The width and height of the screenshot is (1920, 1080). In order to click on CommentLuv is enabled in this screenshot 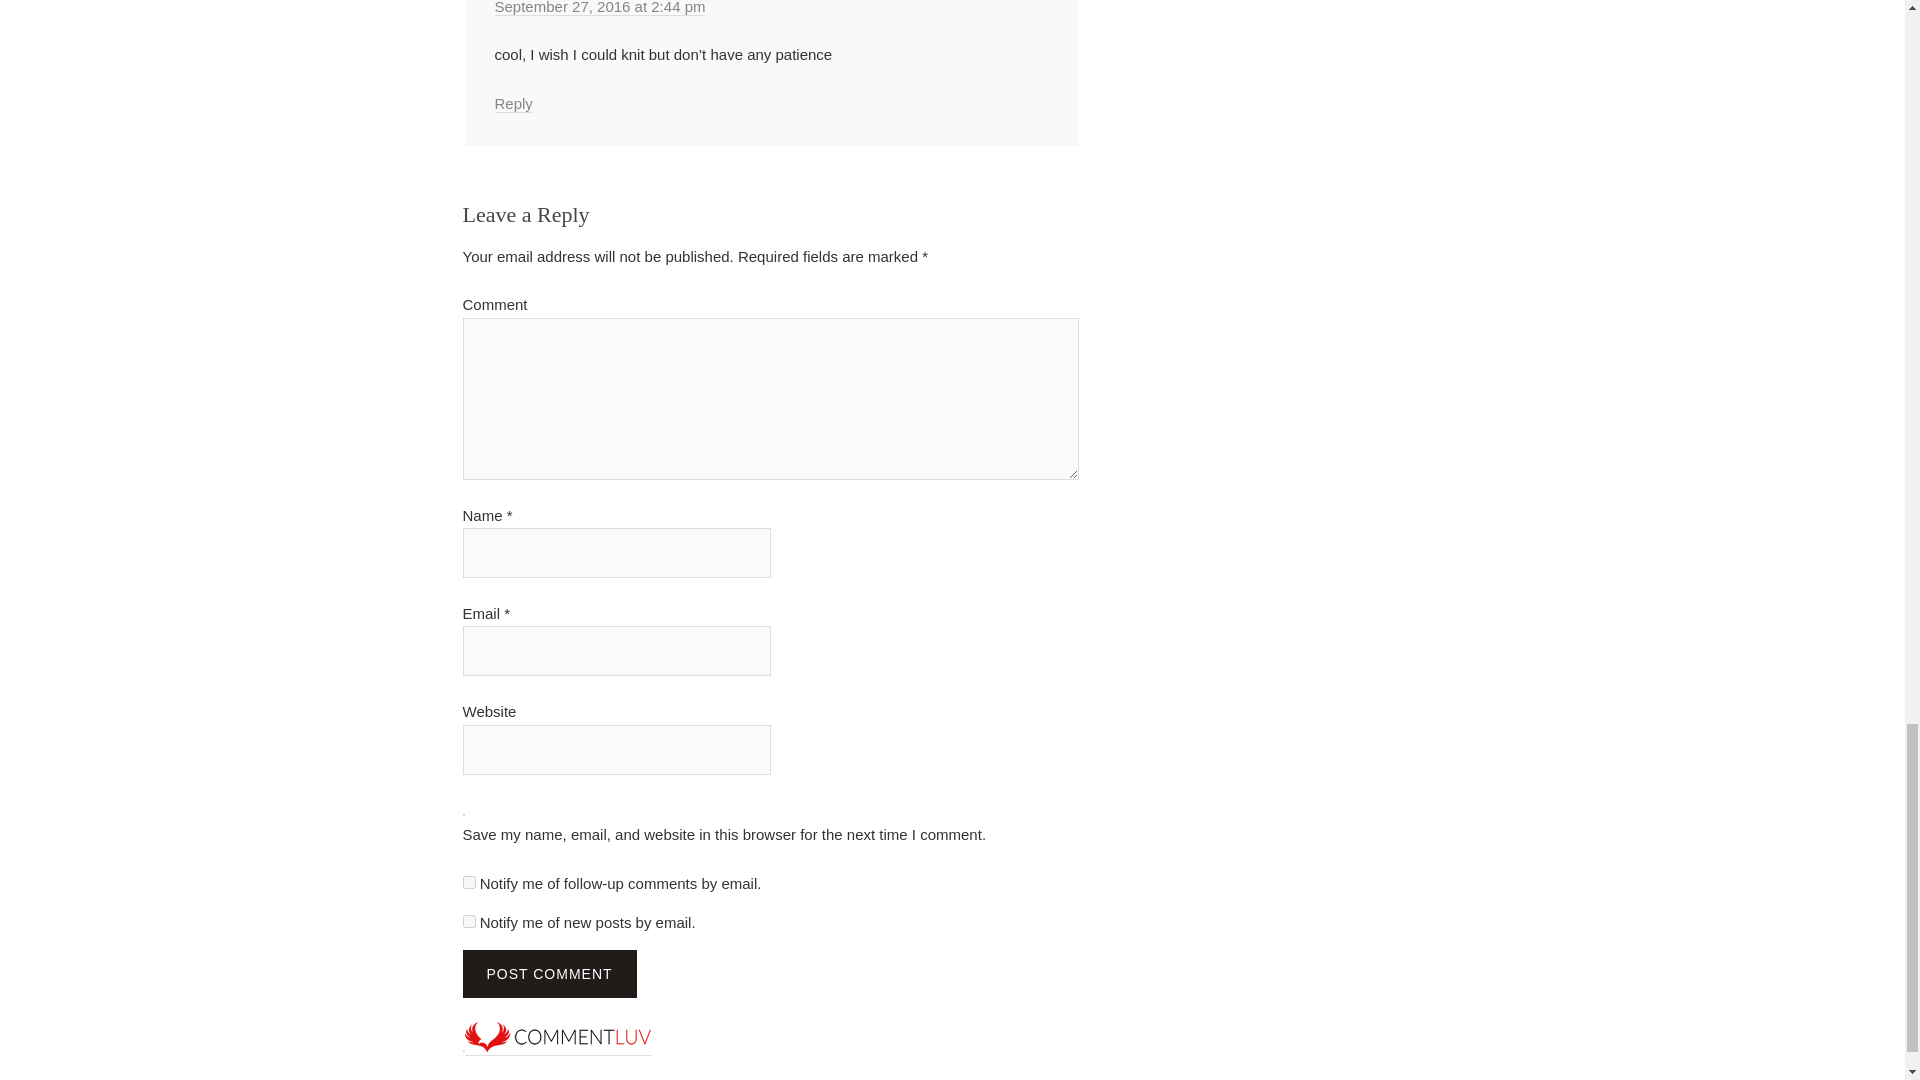, I will do `click(557, 1046)`.